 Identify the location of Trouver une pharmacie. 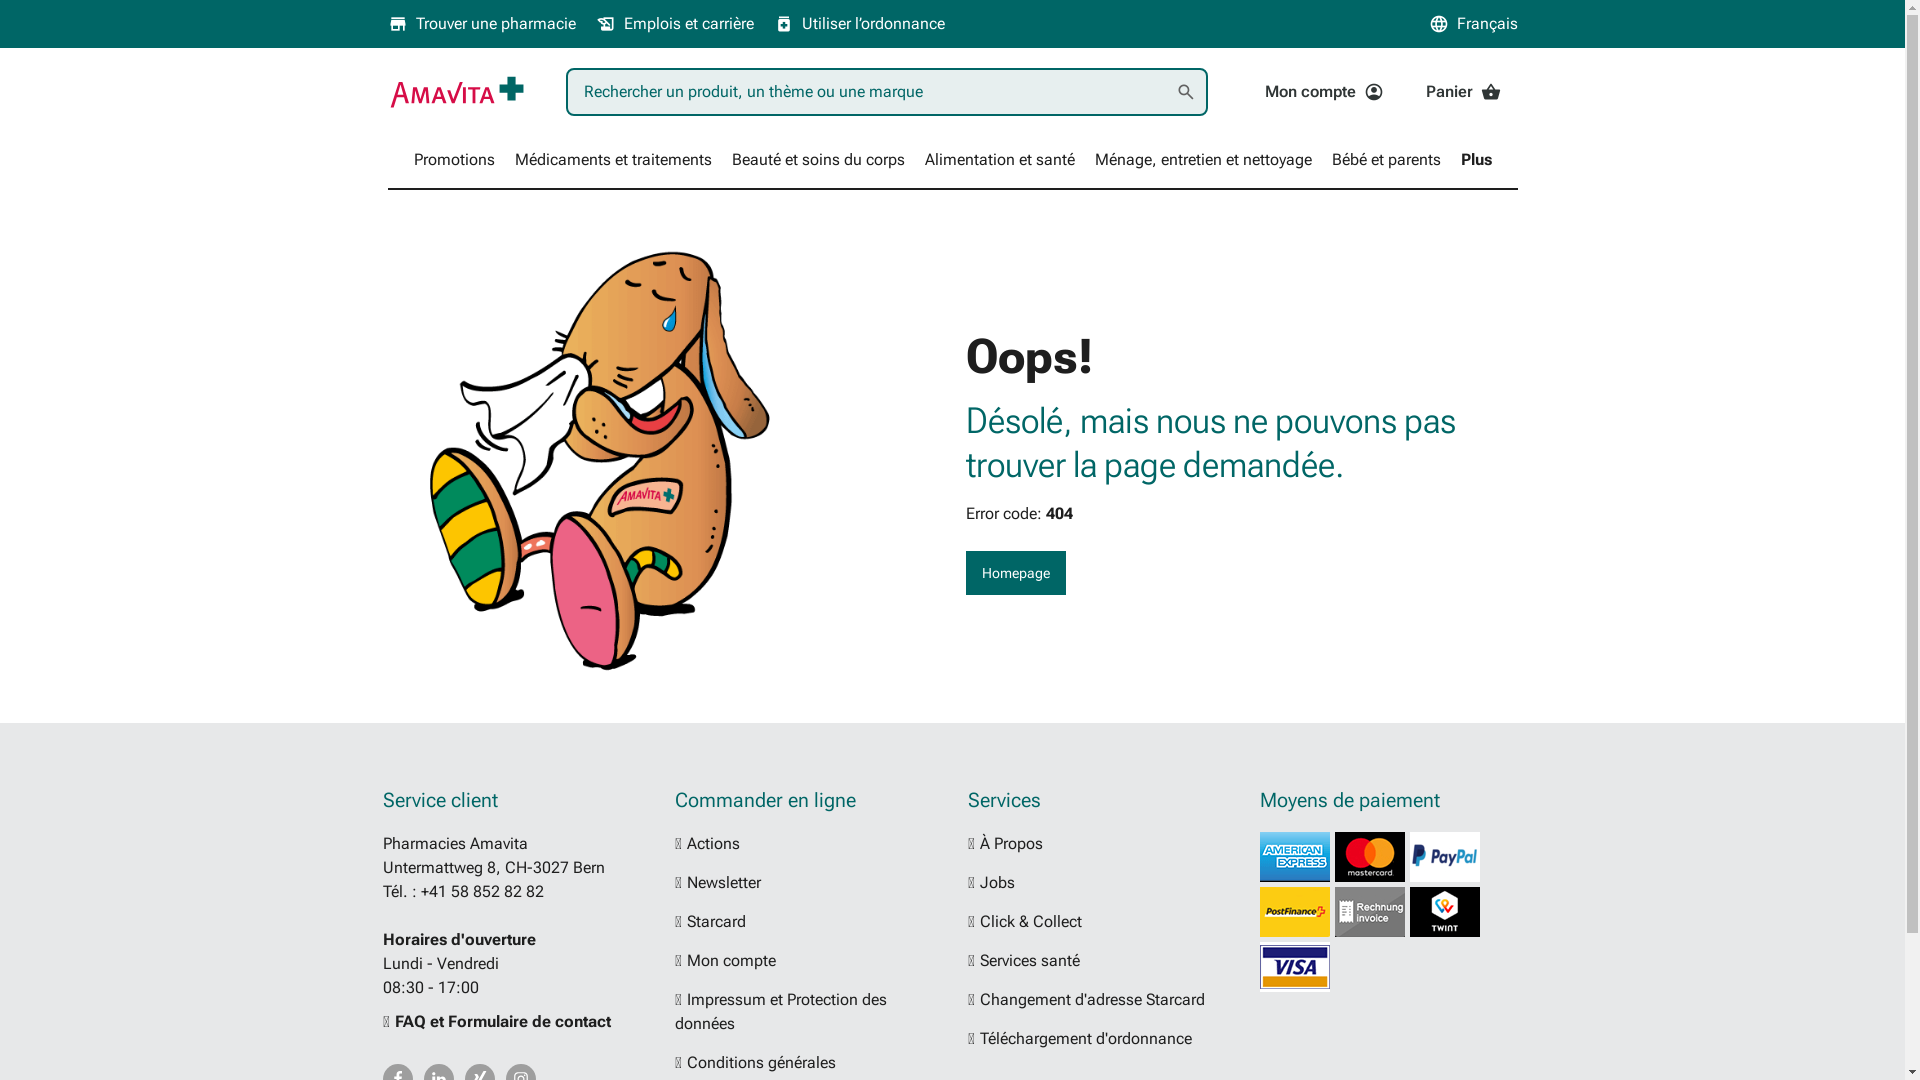
(482, 24).